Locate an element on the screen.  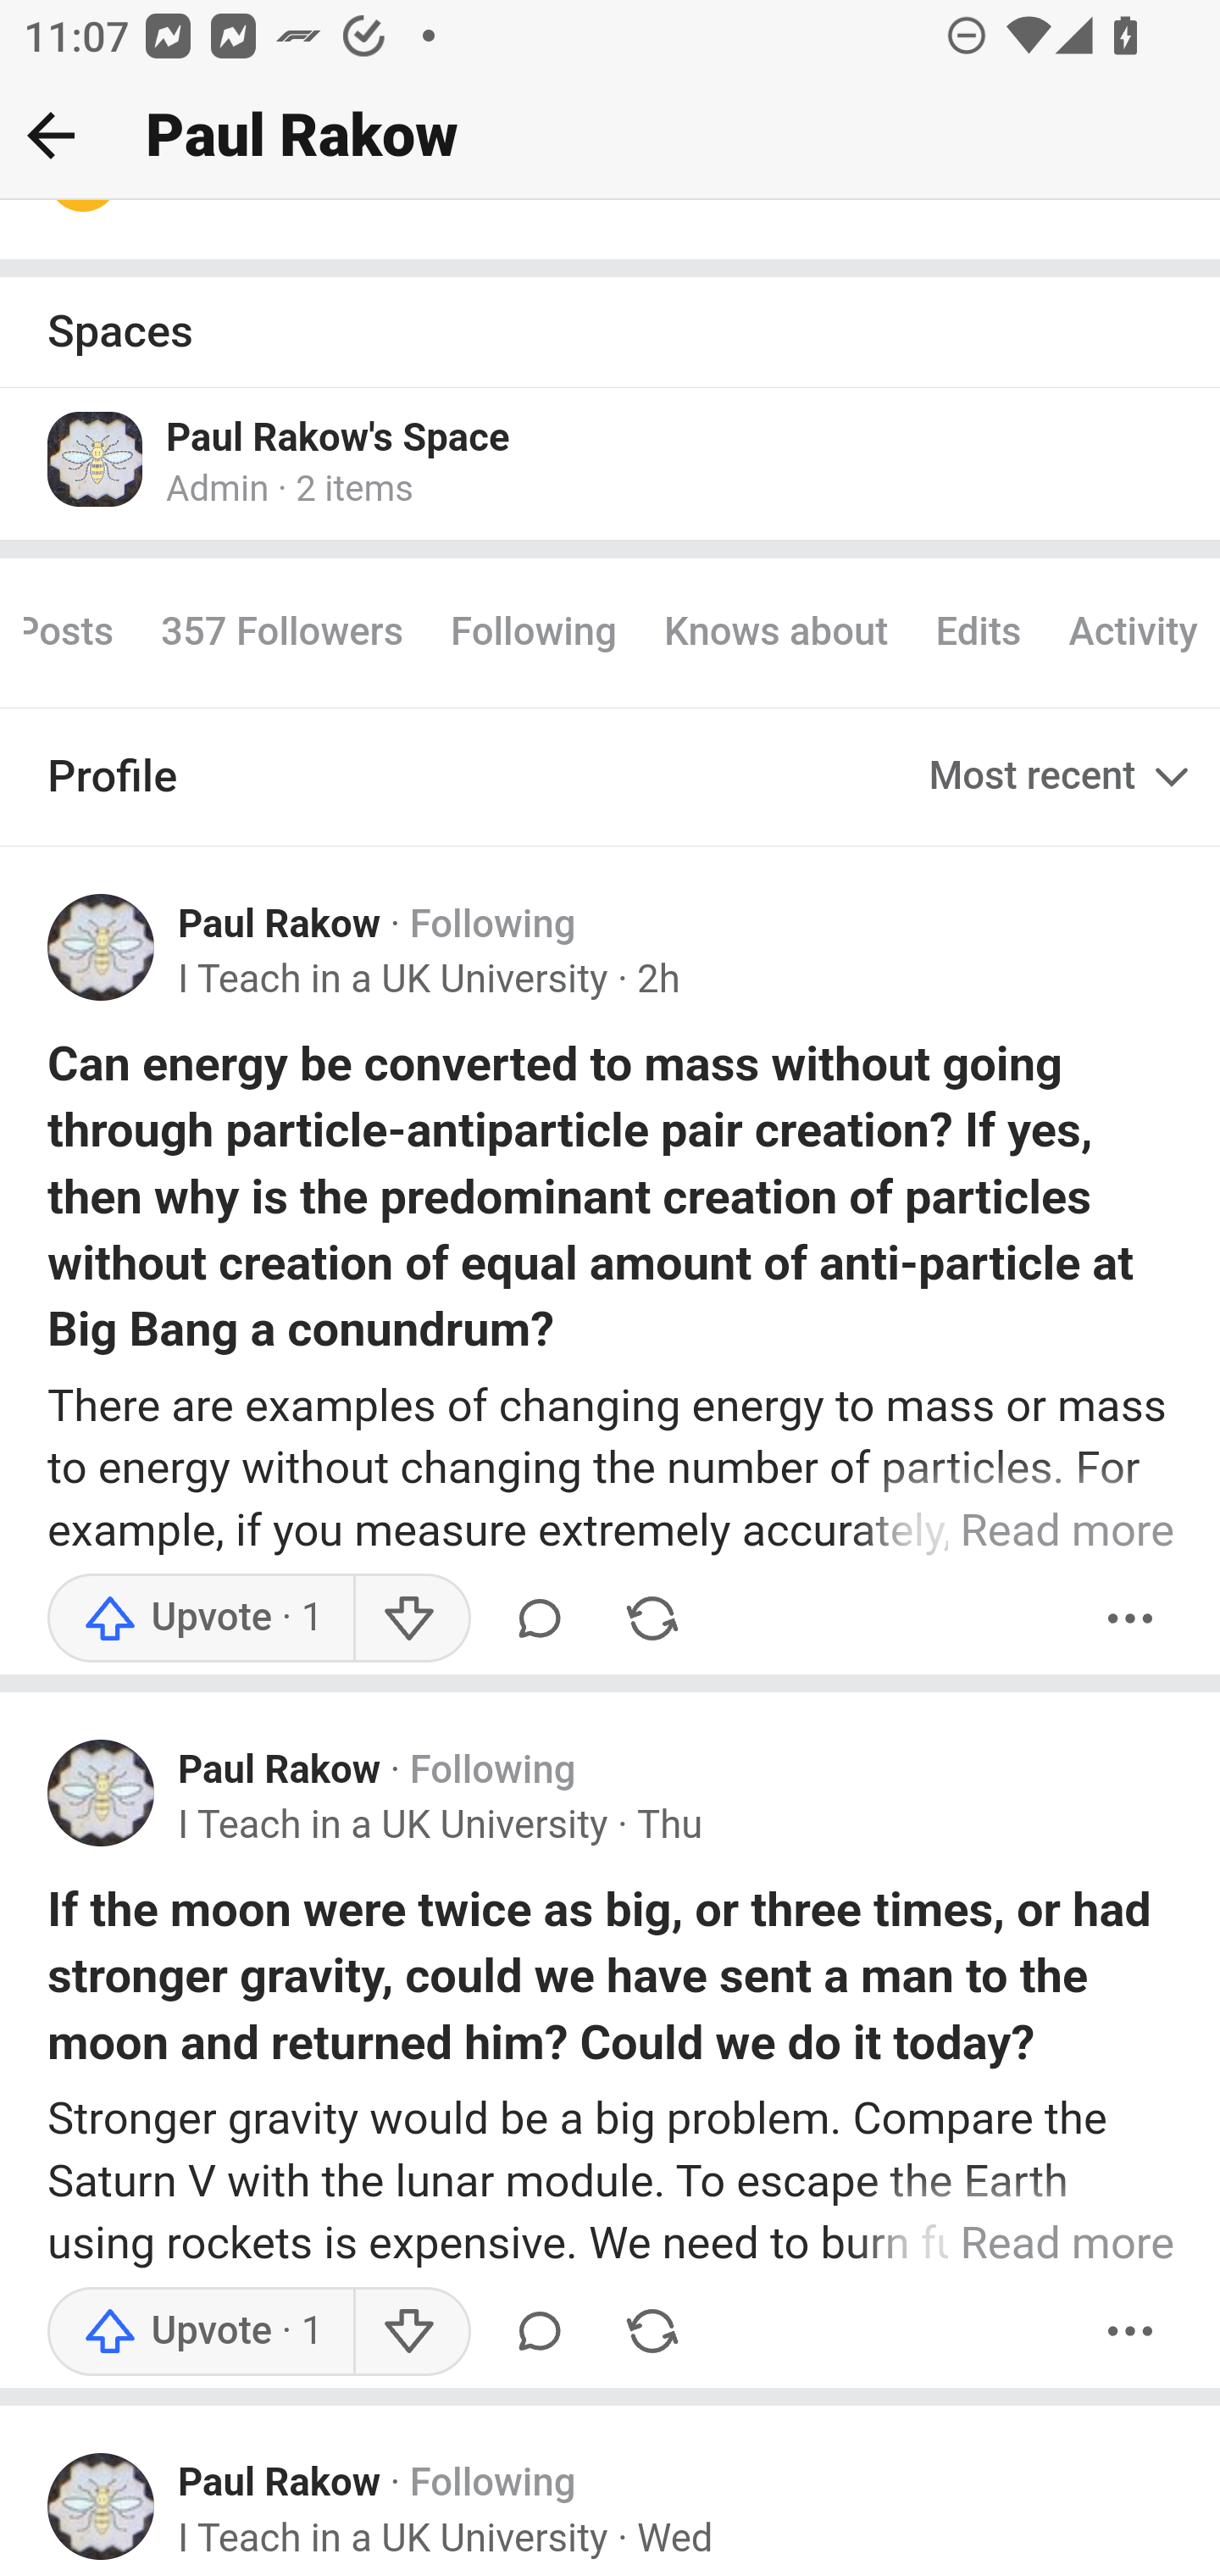
Me Home Search Add is located at coordinates (610, 136).